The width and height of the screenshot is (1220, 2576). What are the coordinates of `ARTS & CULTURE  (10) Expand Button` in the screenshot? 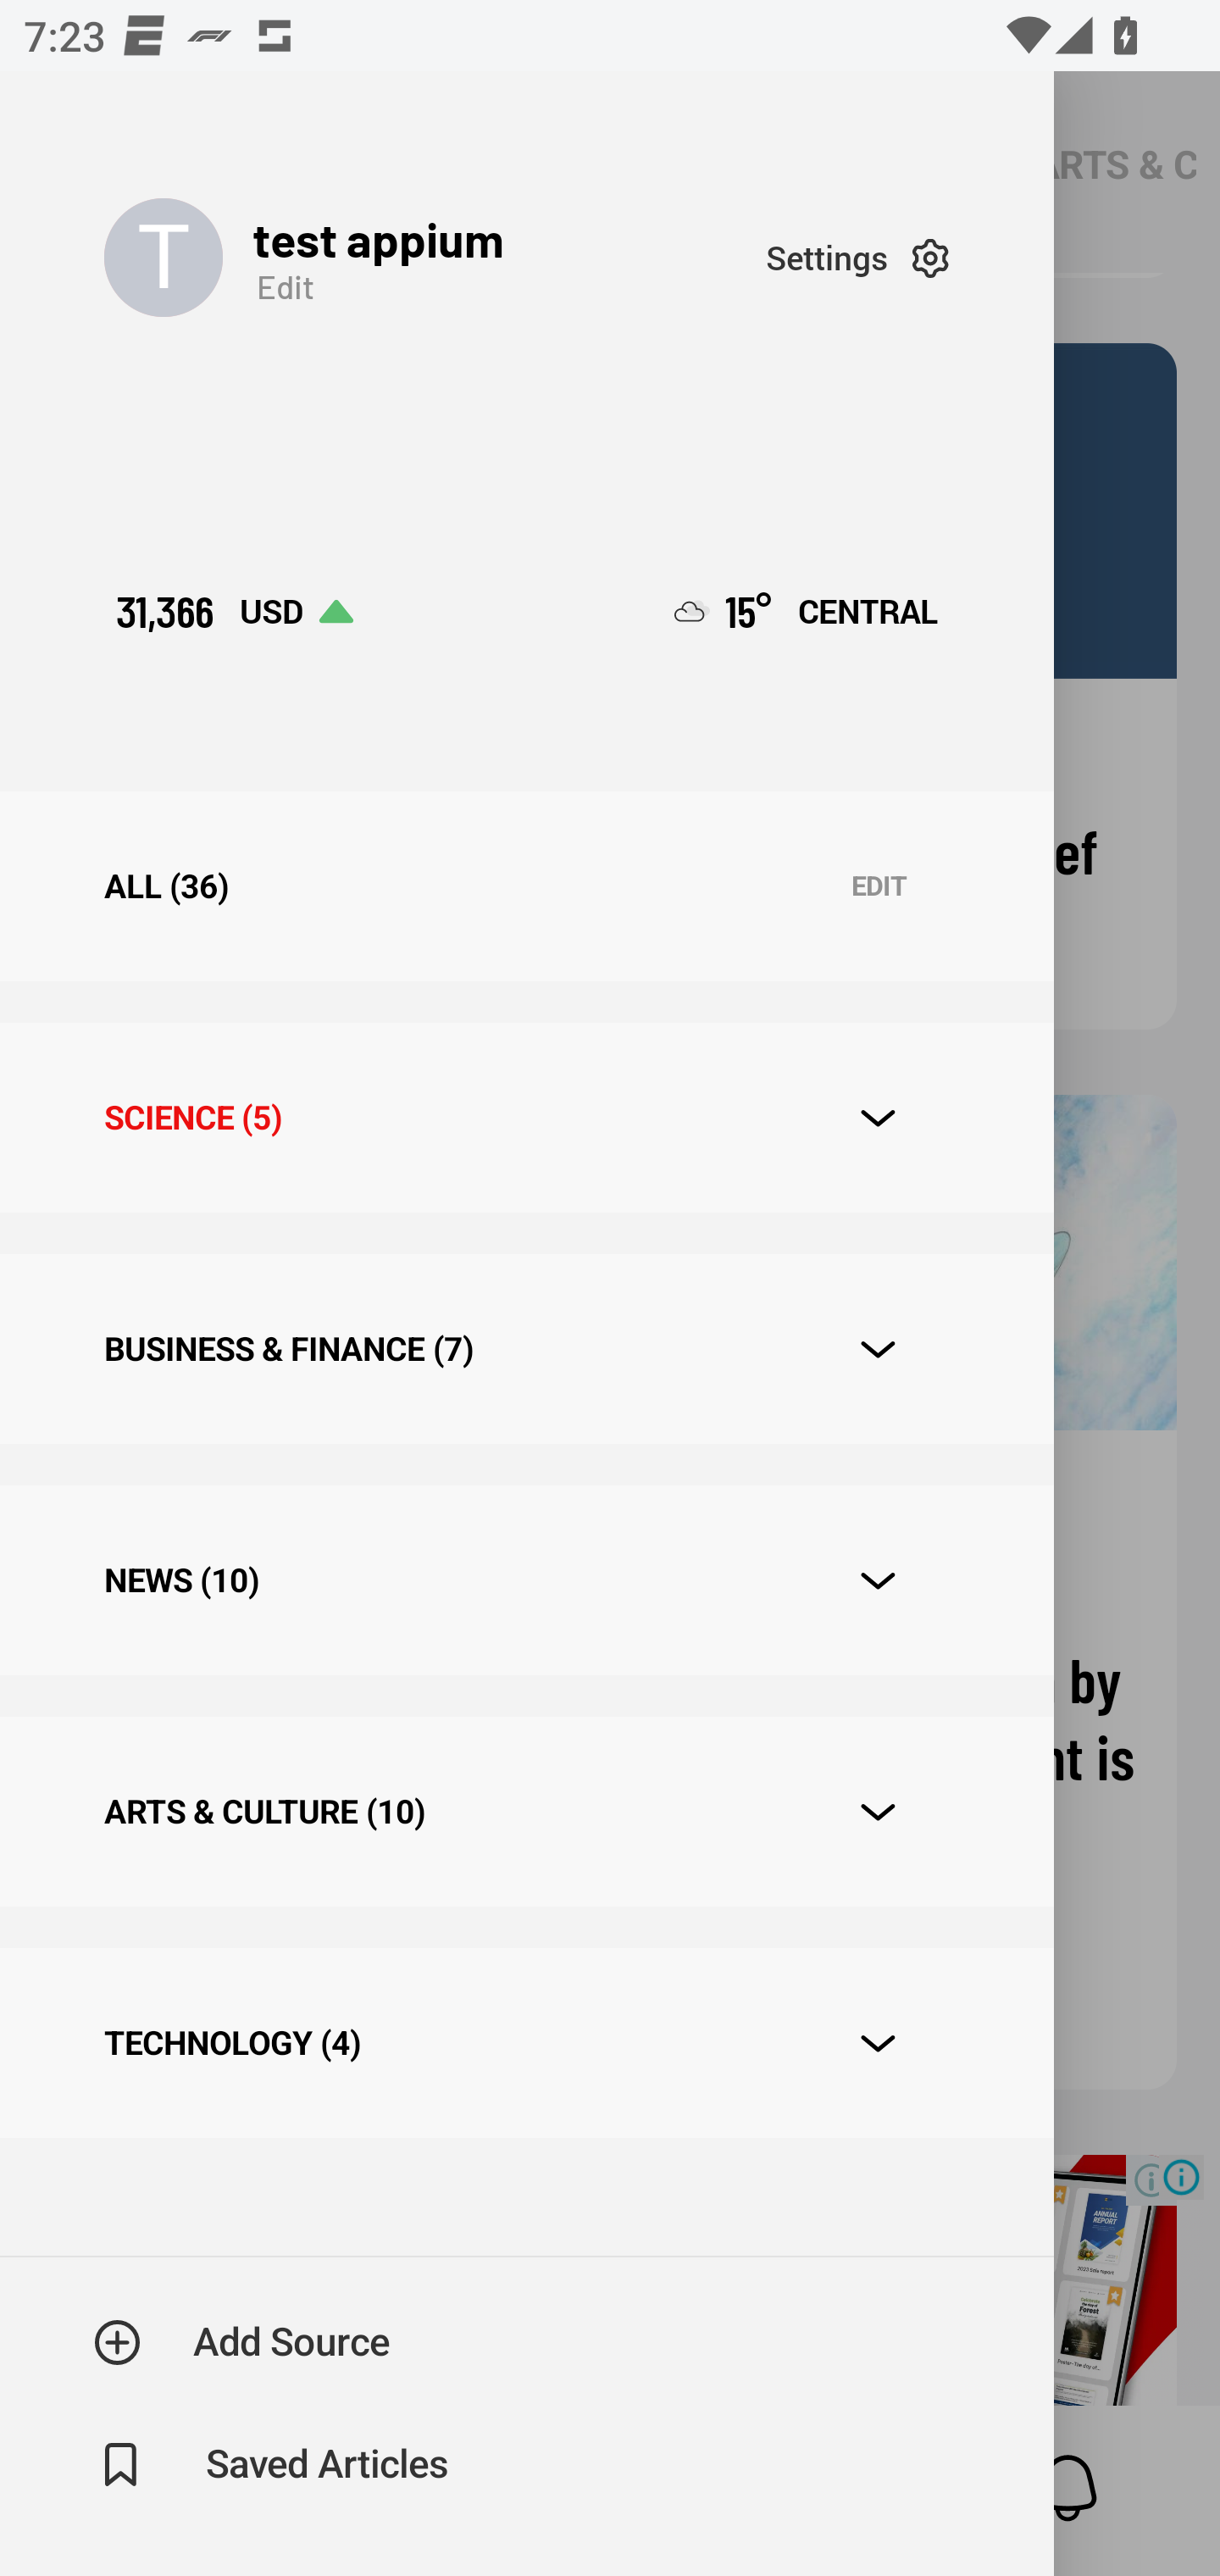 It's located at (526, 1810).